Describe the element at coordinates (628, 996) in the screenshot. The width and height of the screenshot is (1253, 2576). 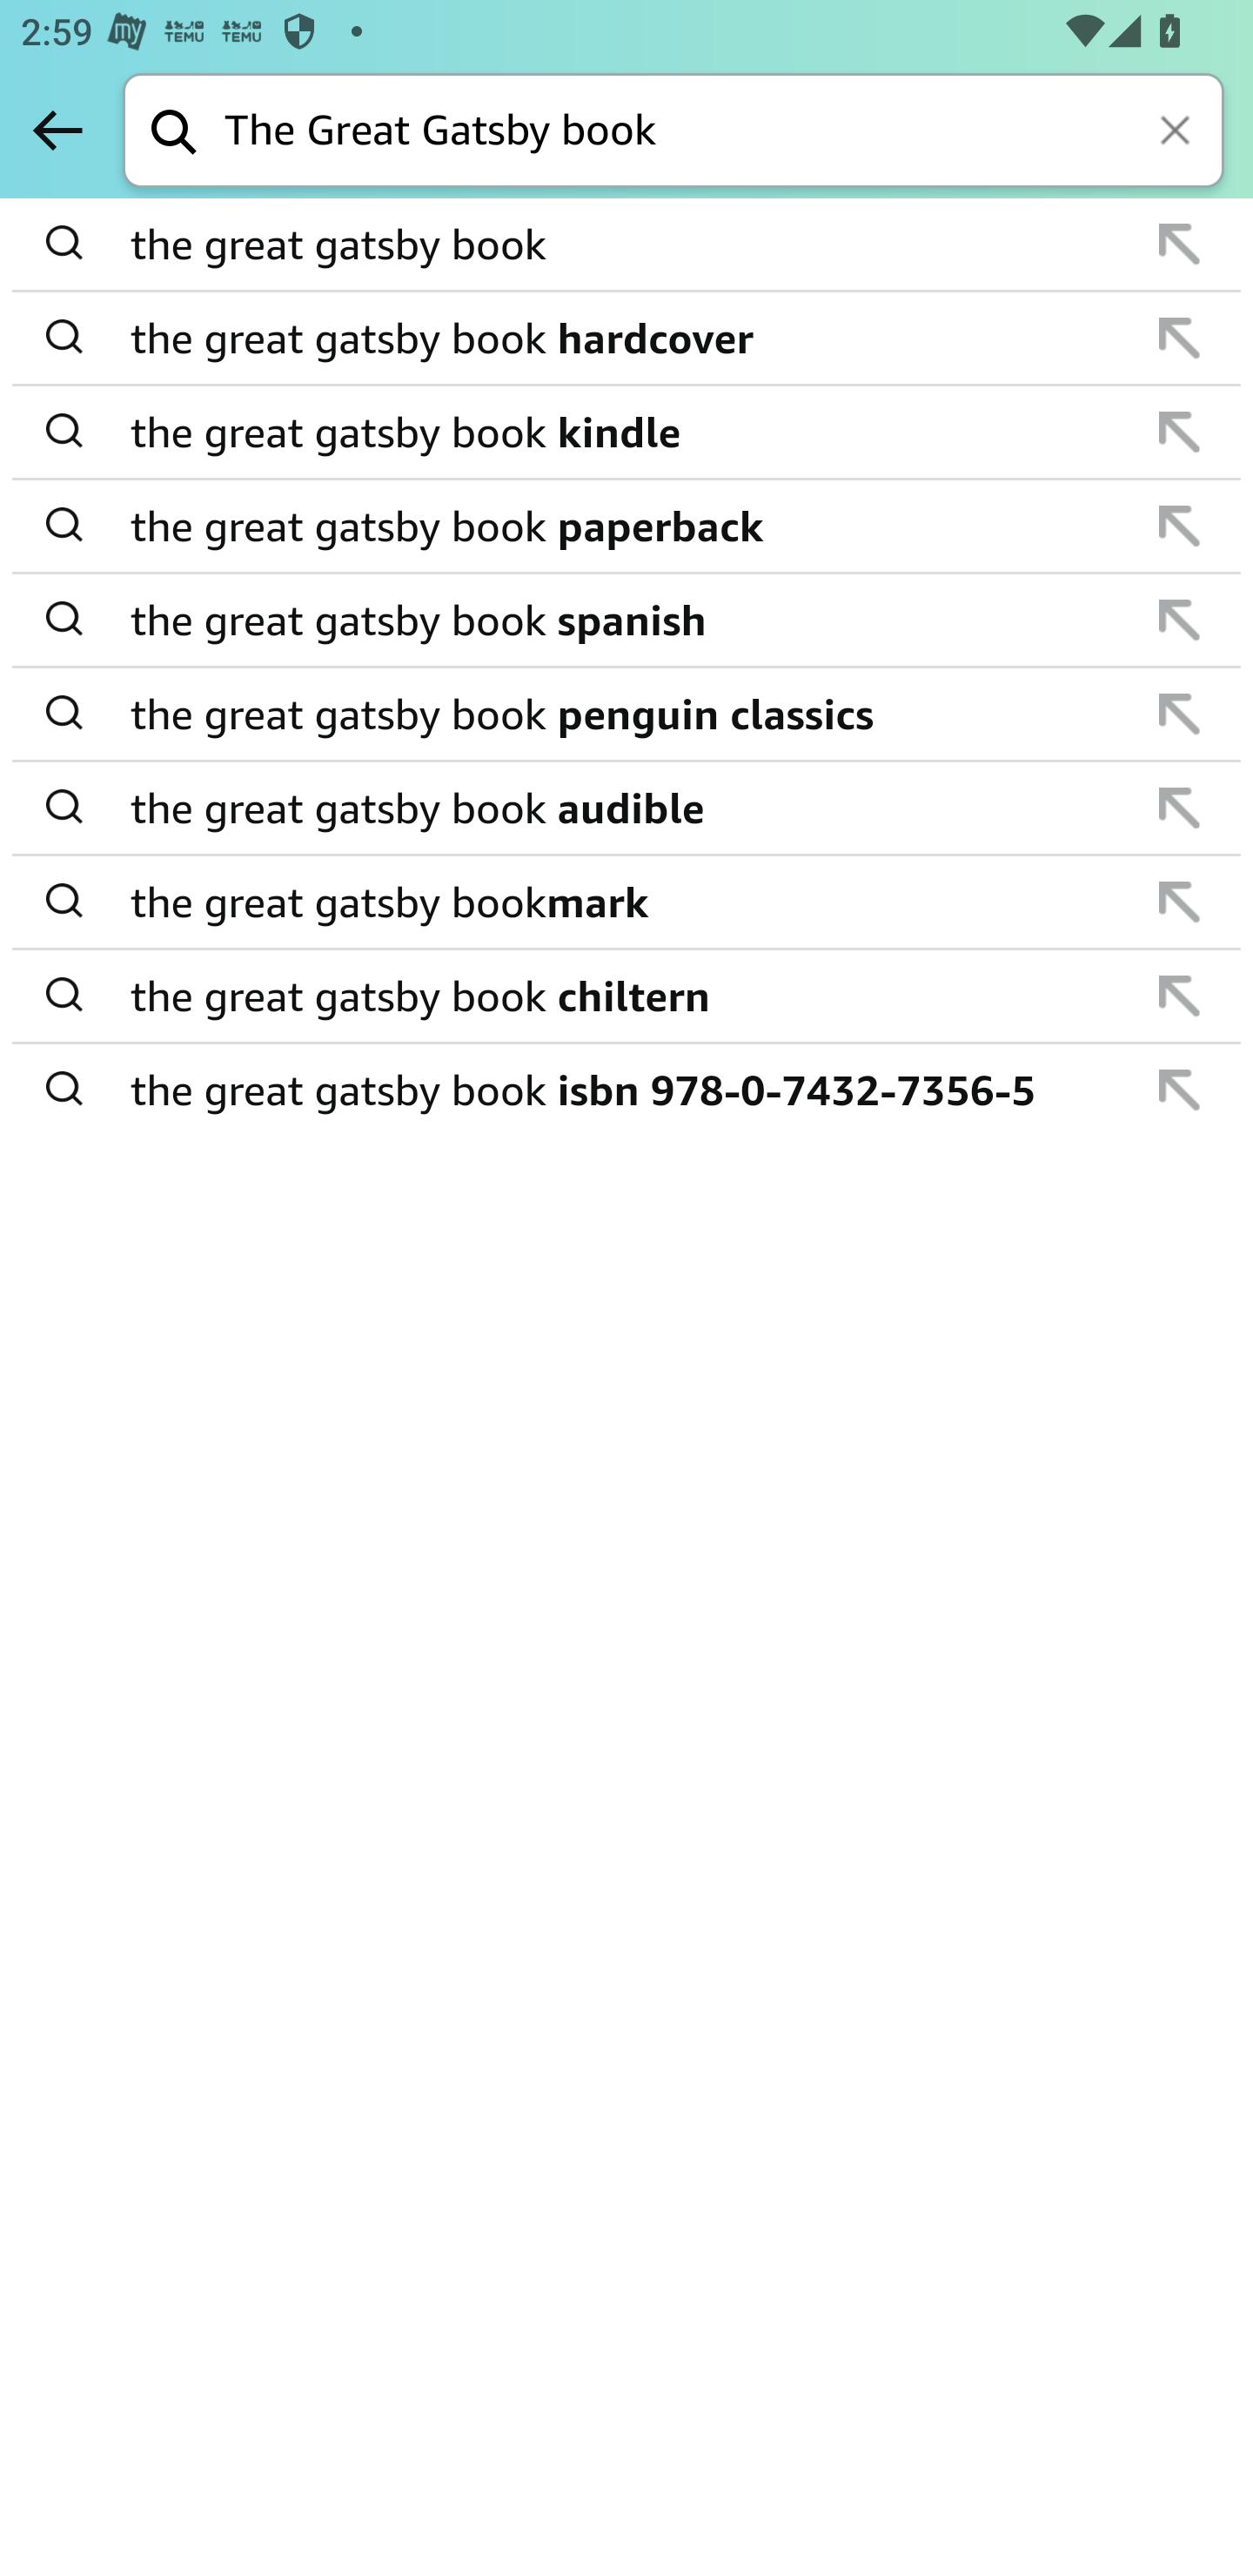
I see `the great gatsby book chiltern` at that location.